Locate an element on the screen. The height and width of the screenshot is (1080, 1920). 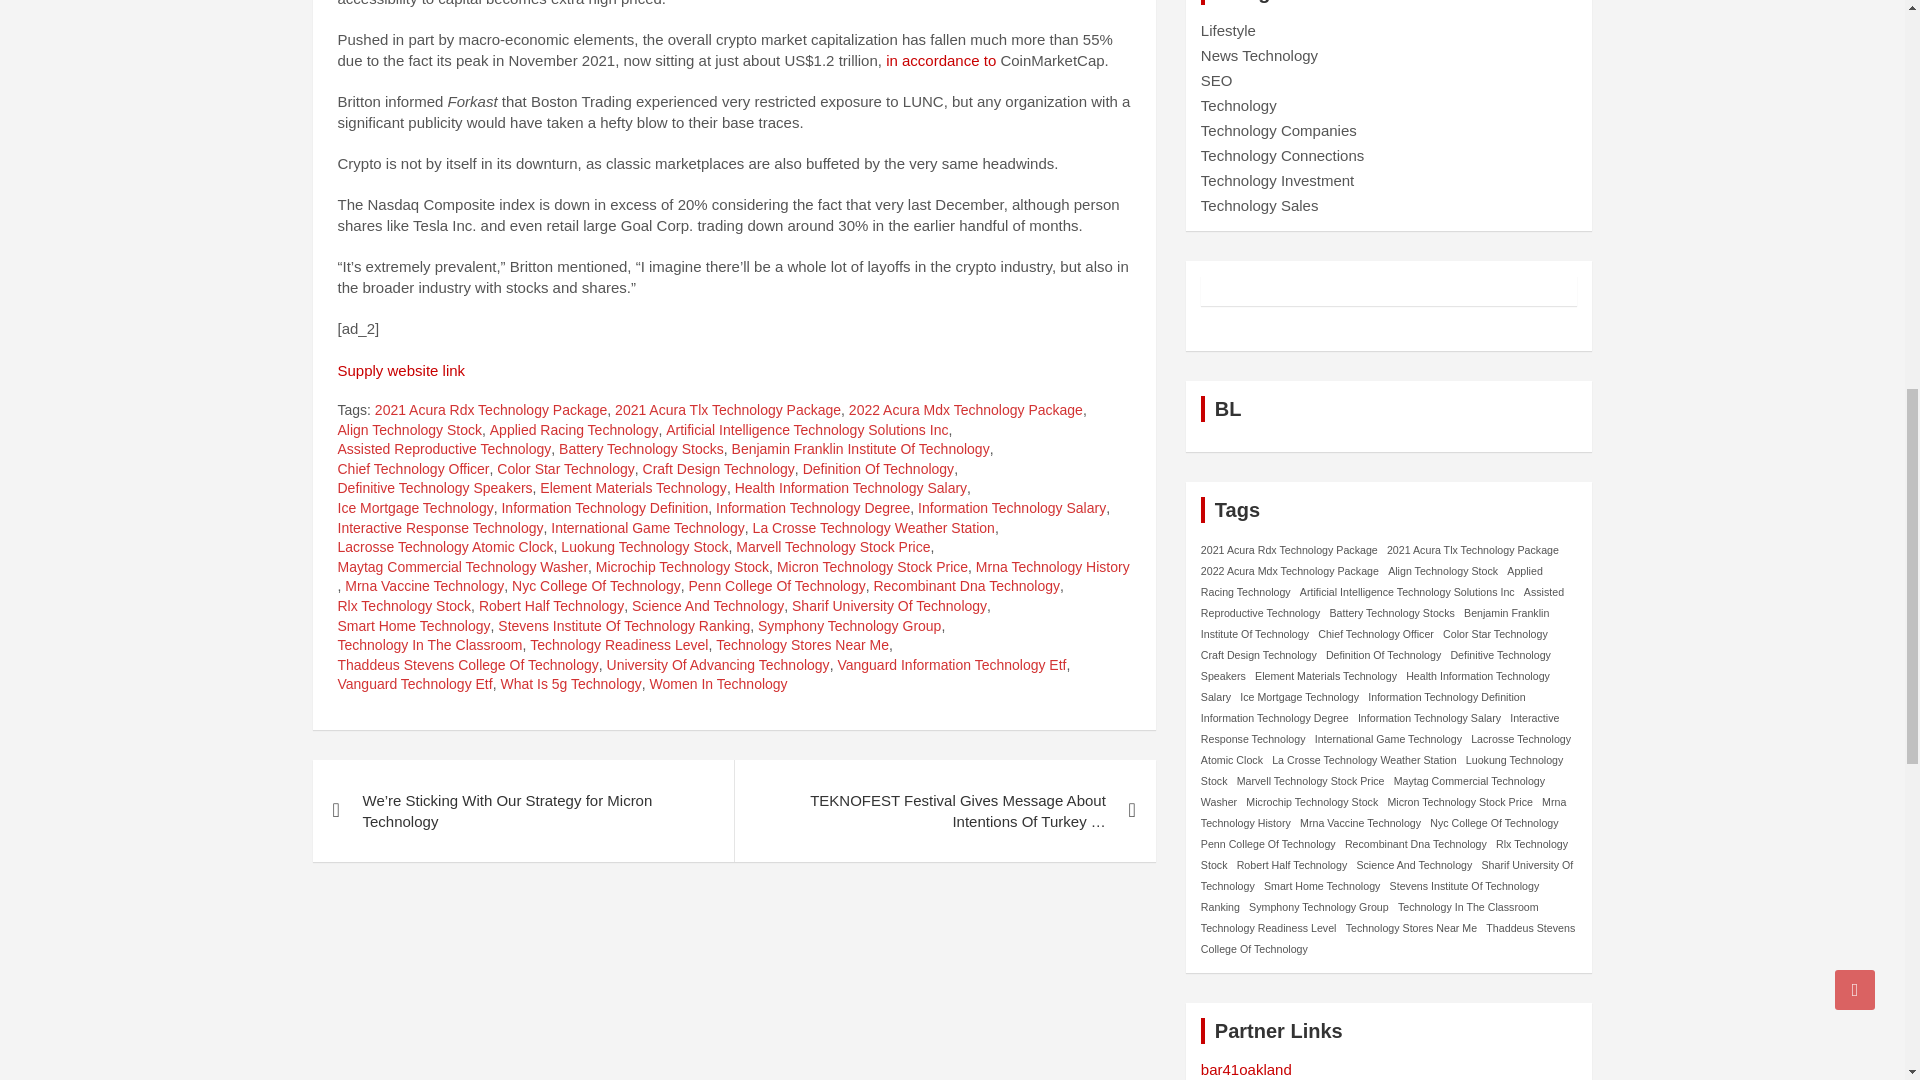
Chief Technology Officer is located at coordinates (413, 470).